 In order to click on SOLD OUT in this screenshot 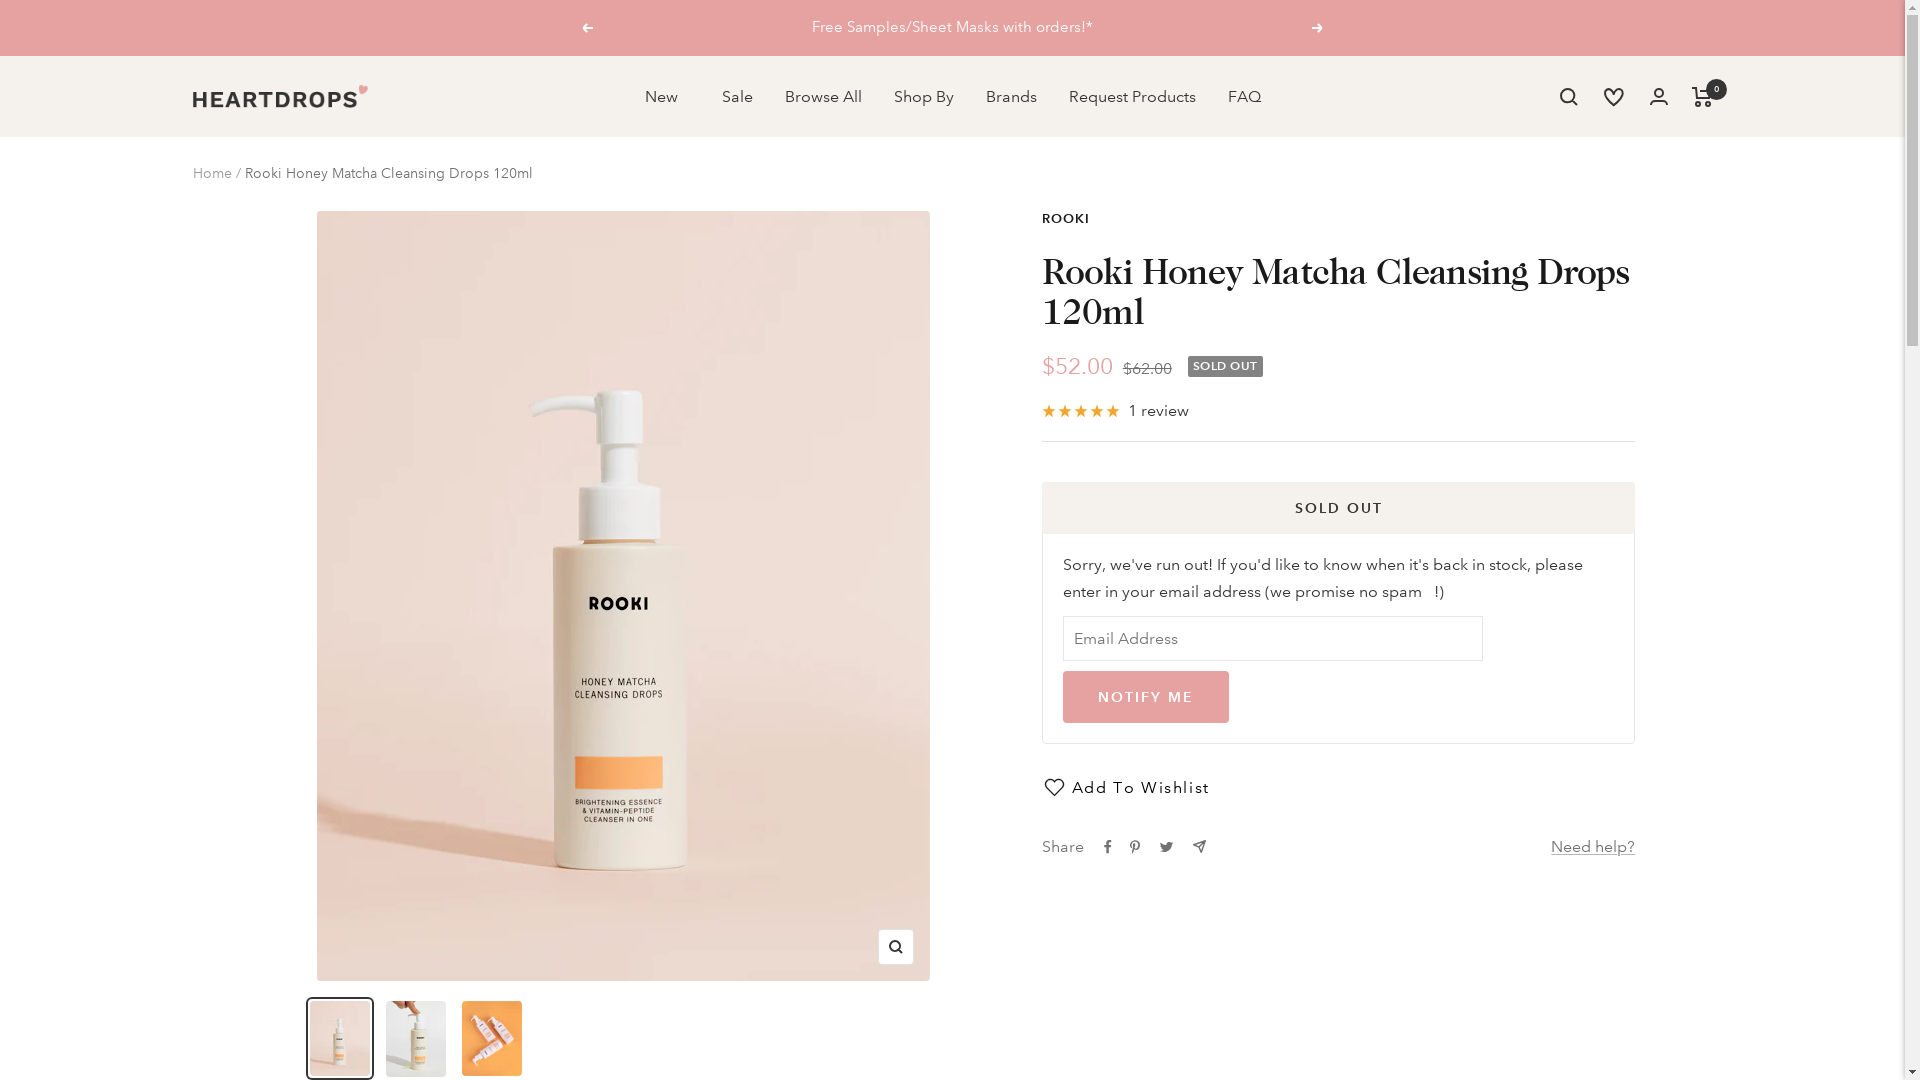, I will do `click(1339, 508)`.